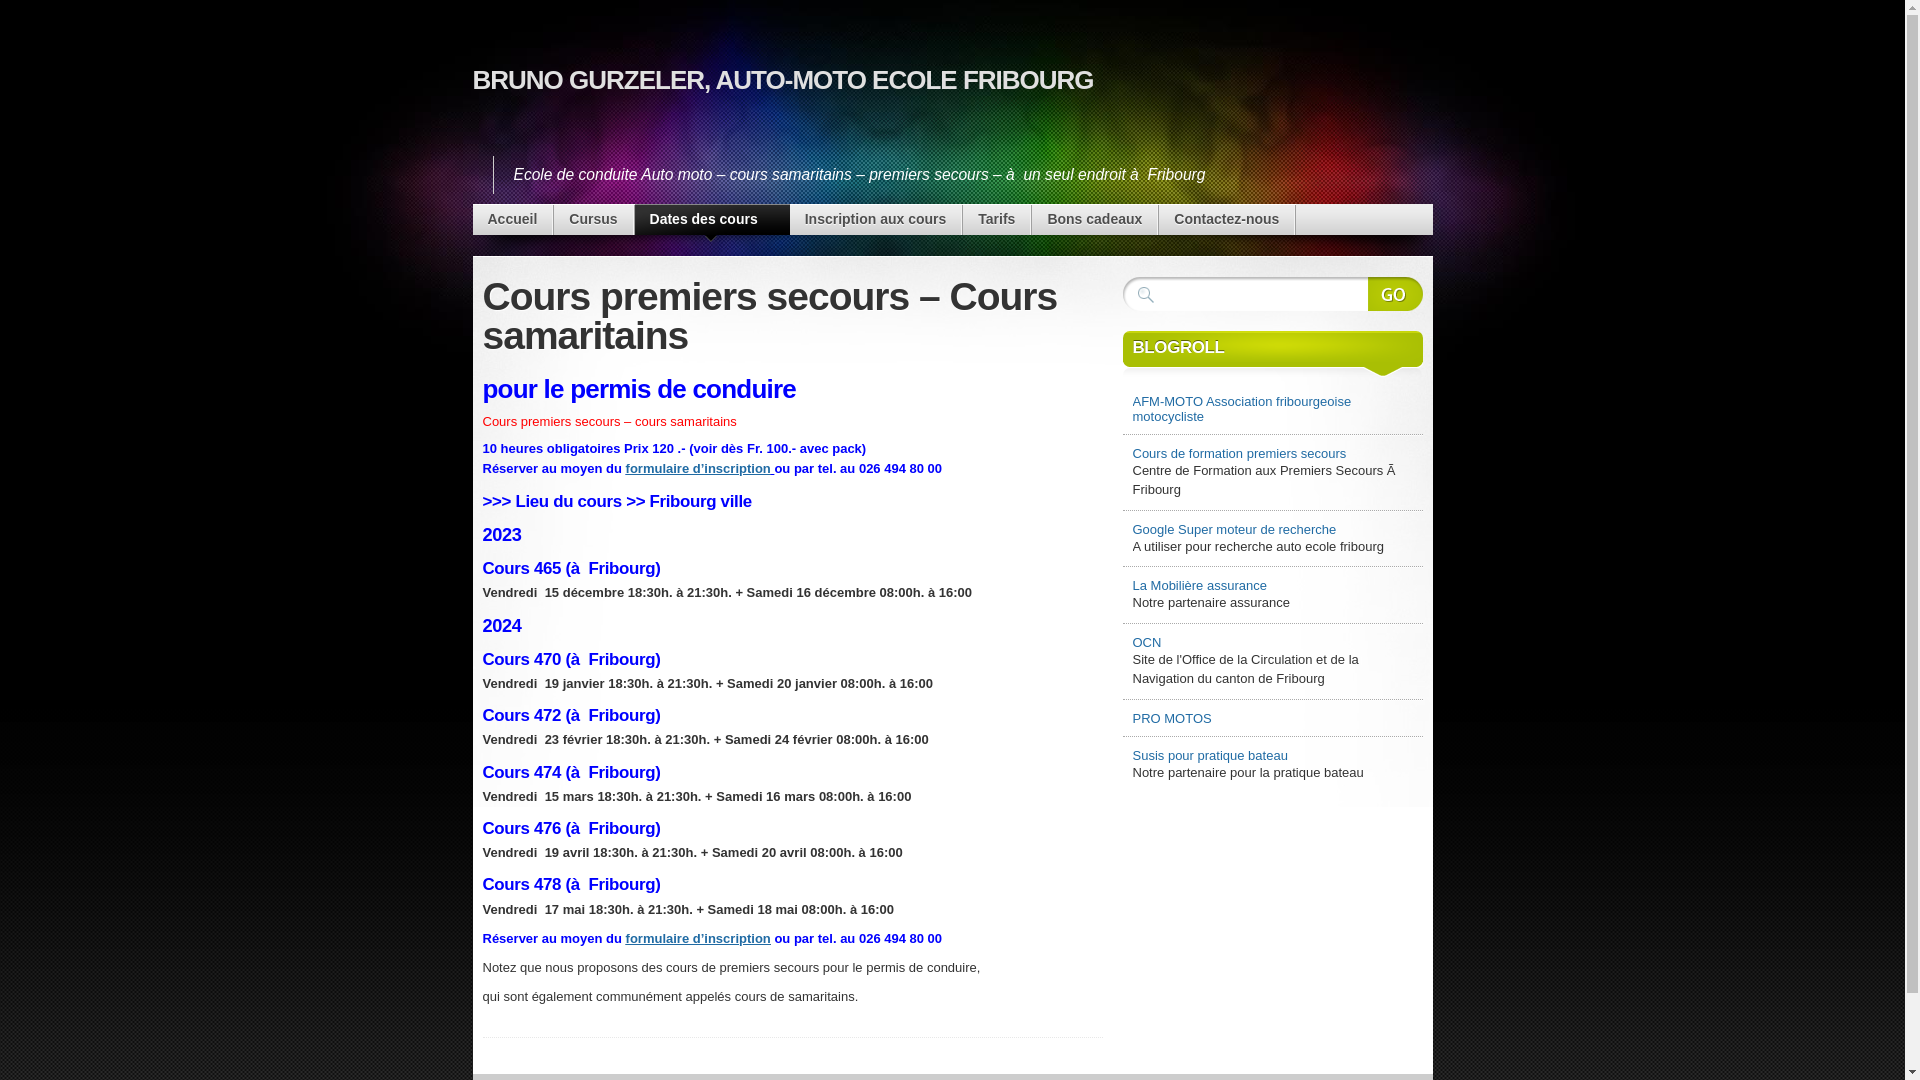 This screenshot has width=1920, height=1080. What do you see at coordinates (1316, 204) in the screenshot?
I see `My Twitter` at bounding box center [1316, 204].